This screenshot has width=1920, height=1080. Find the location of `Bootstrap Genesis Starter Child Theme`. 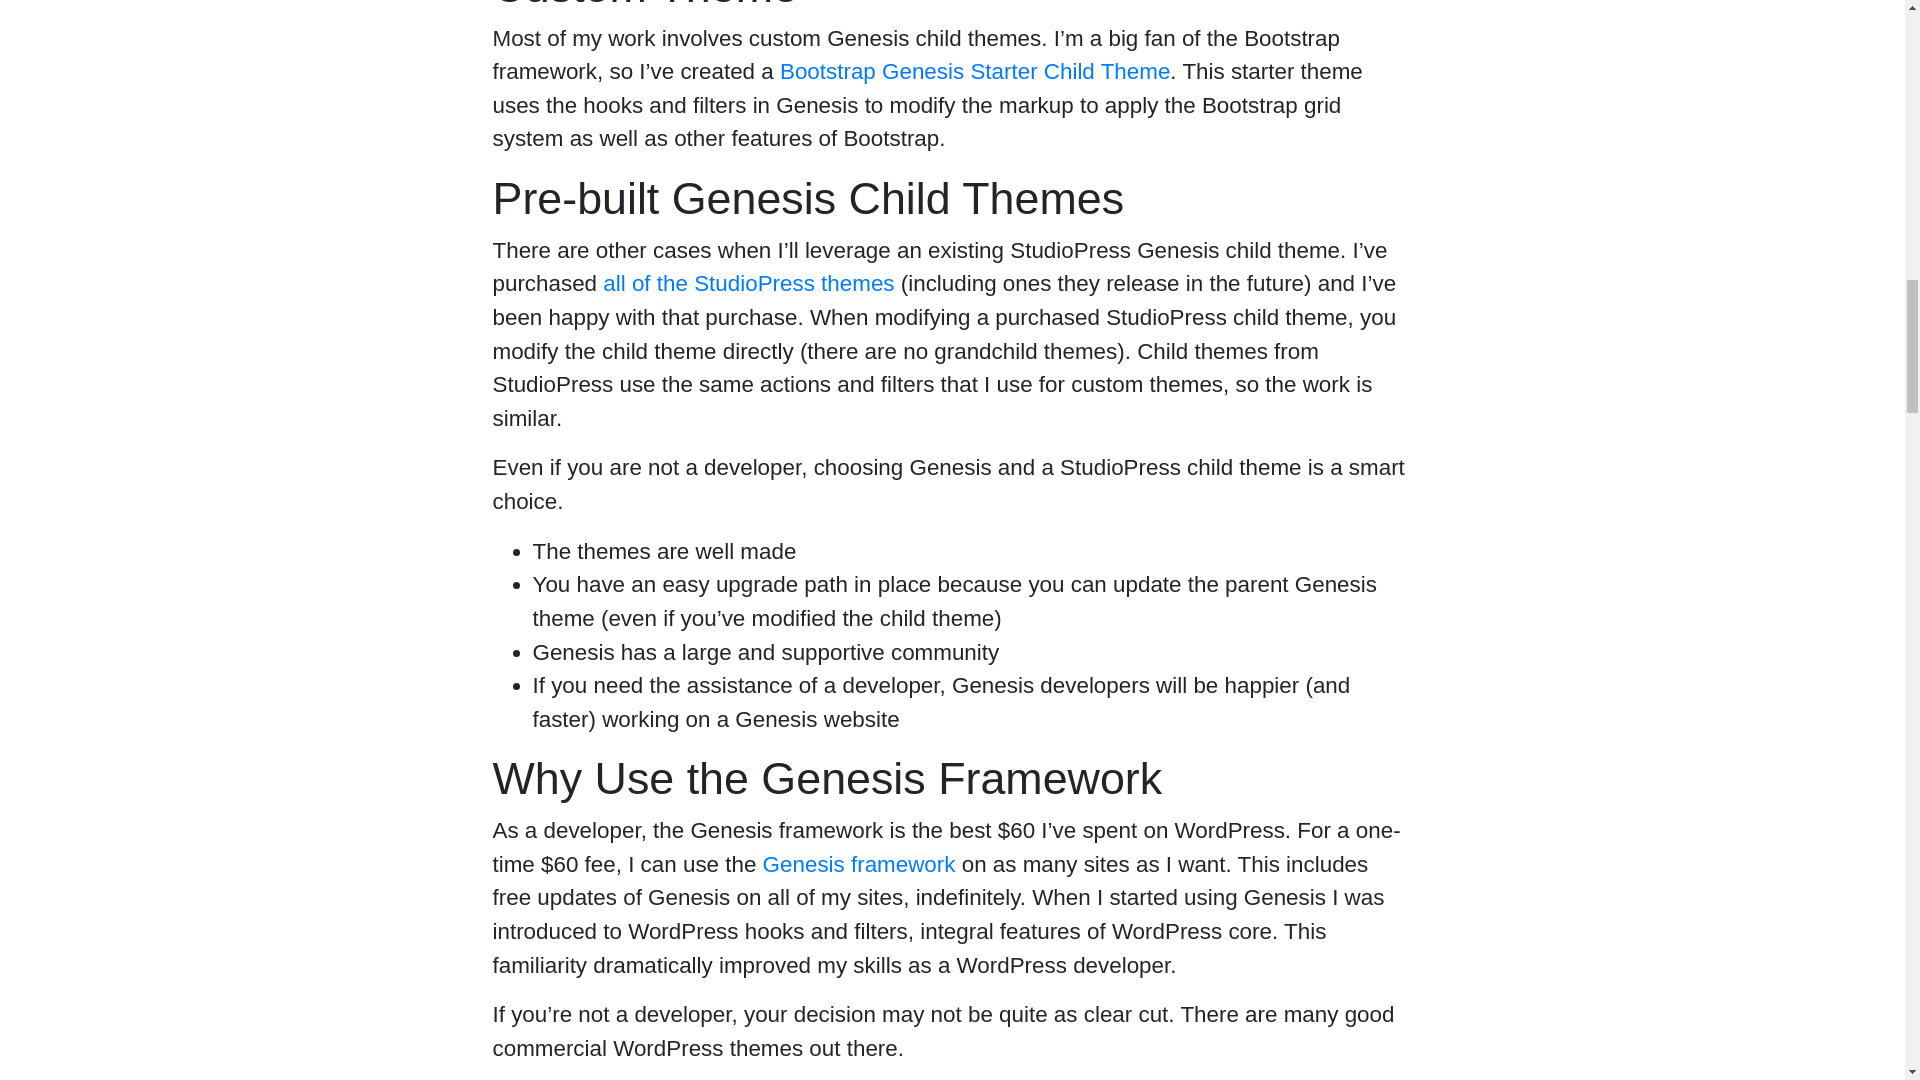

Bootstrap Genesis Starter Child Theme is located at coordinates (974, 72).